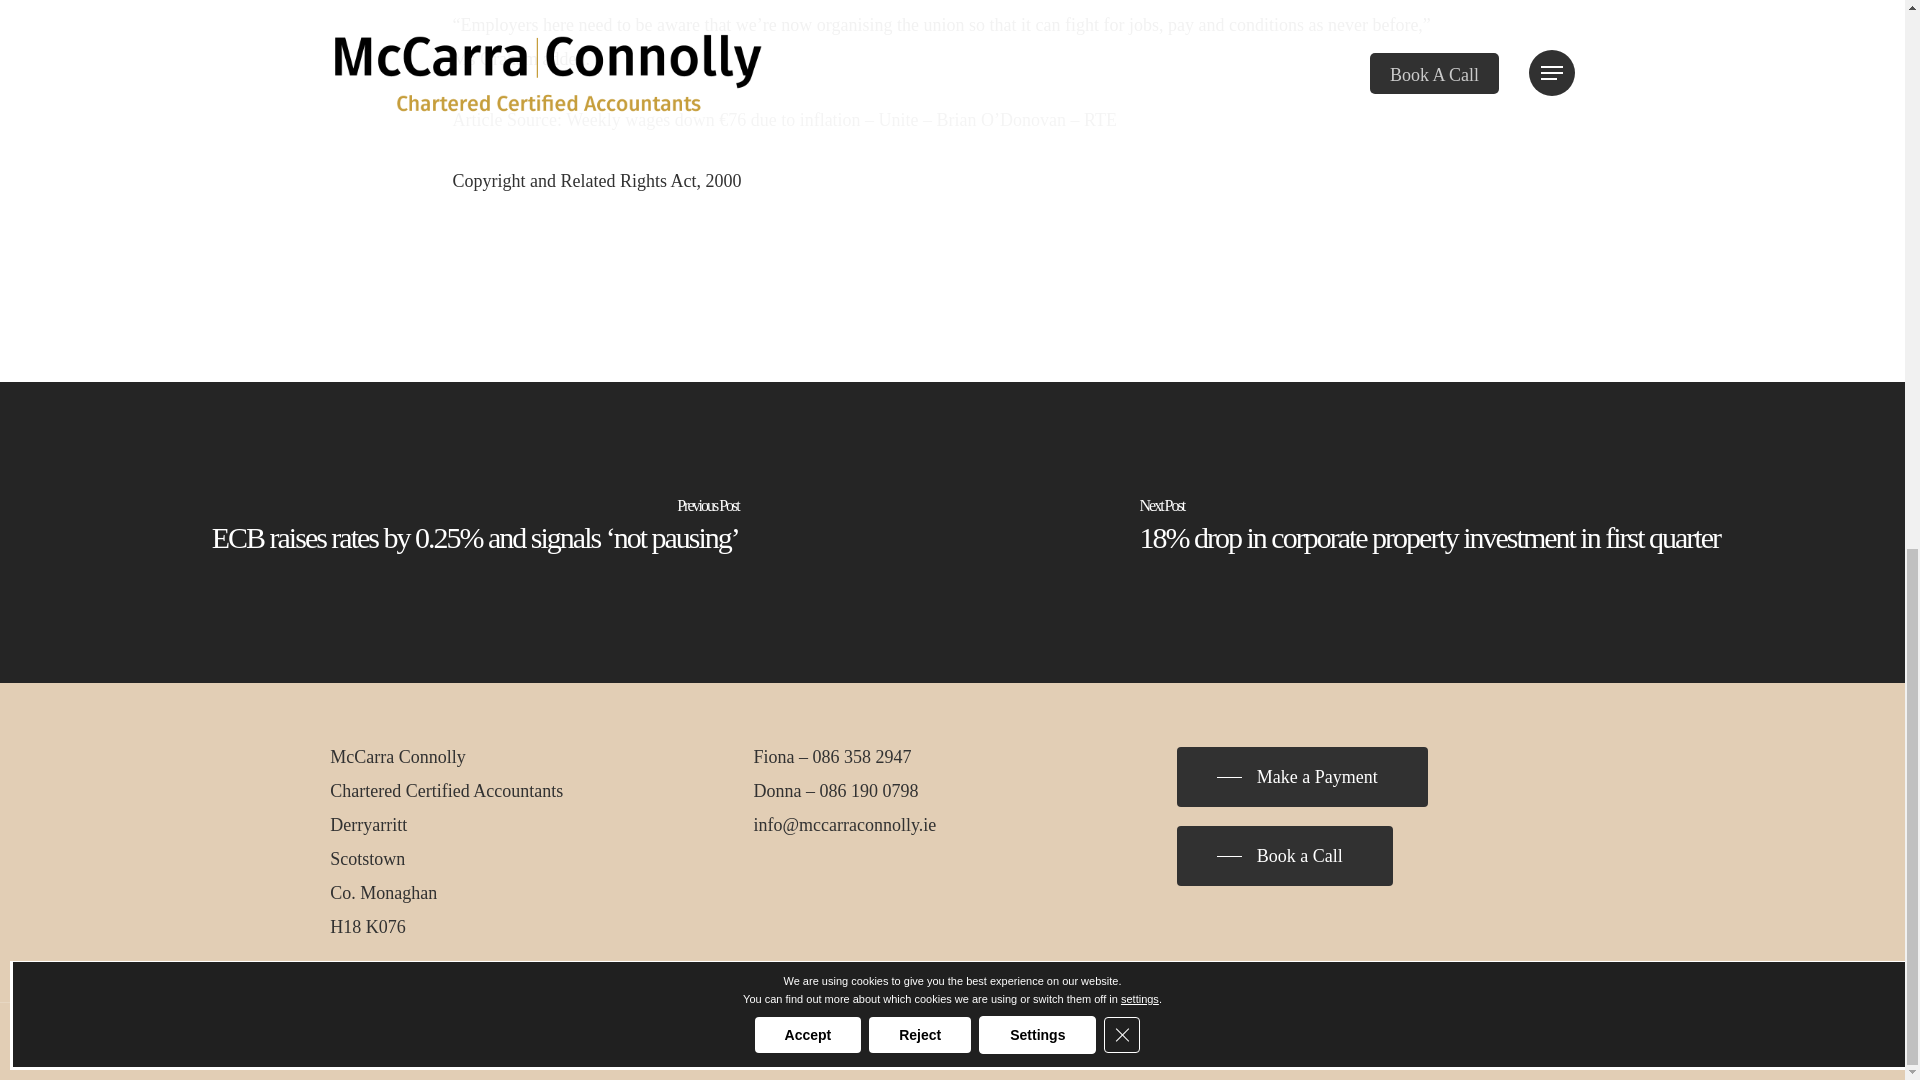  I want to click on PracticeNet, so click(842, 1042).